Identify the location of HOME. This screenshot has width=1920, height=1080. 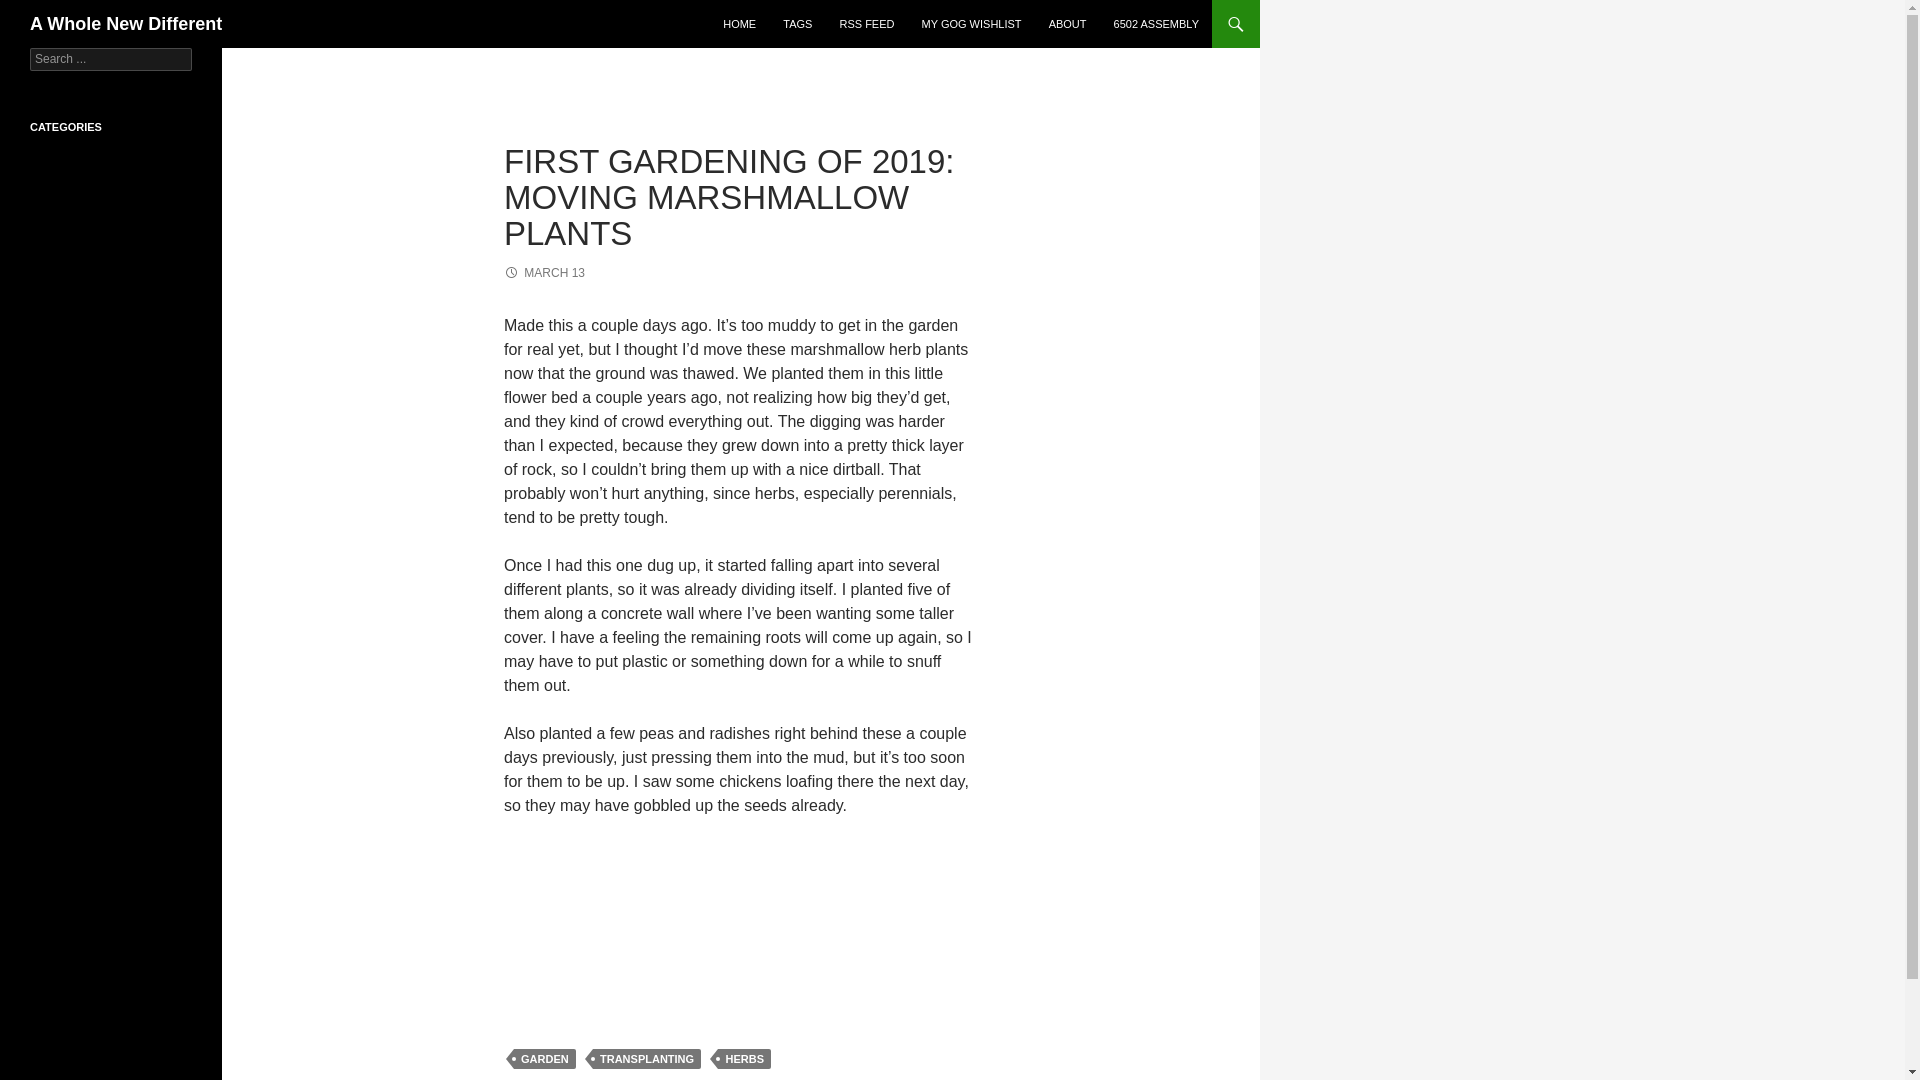
(739, 24).